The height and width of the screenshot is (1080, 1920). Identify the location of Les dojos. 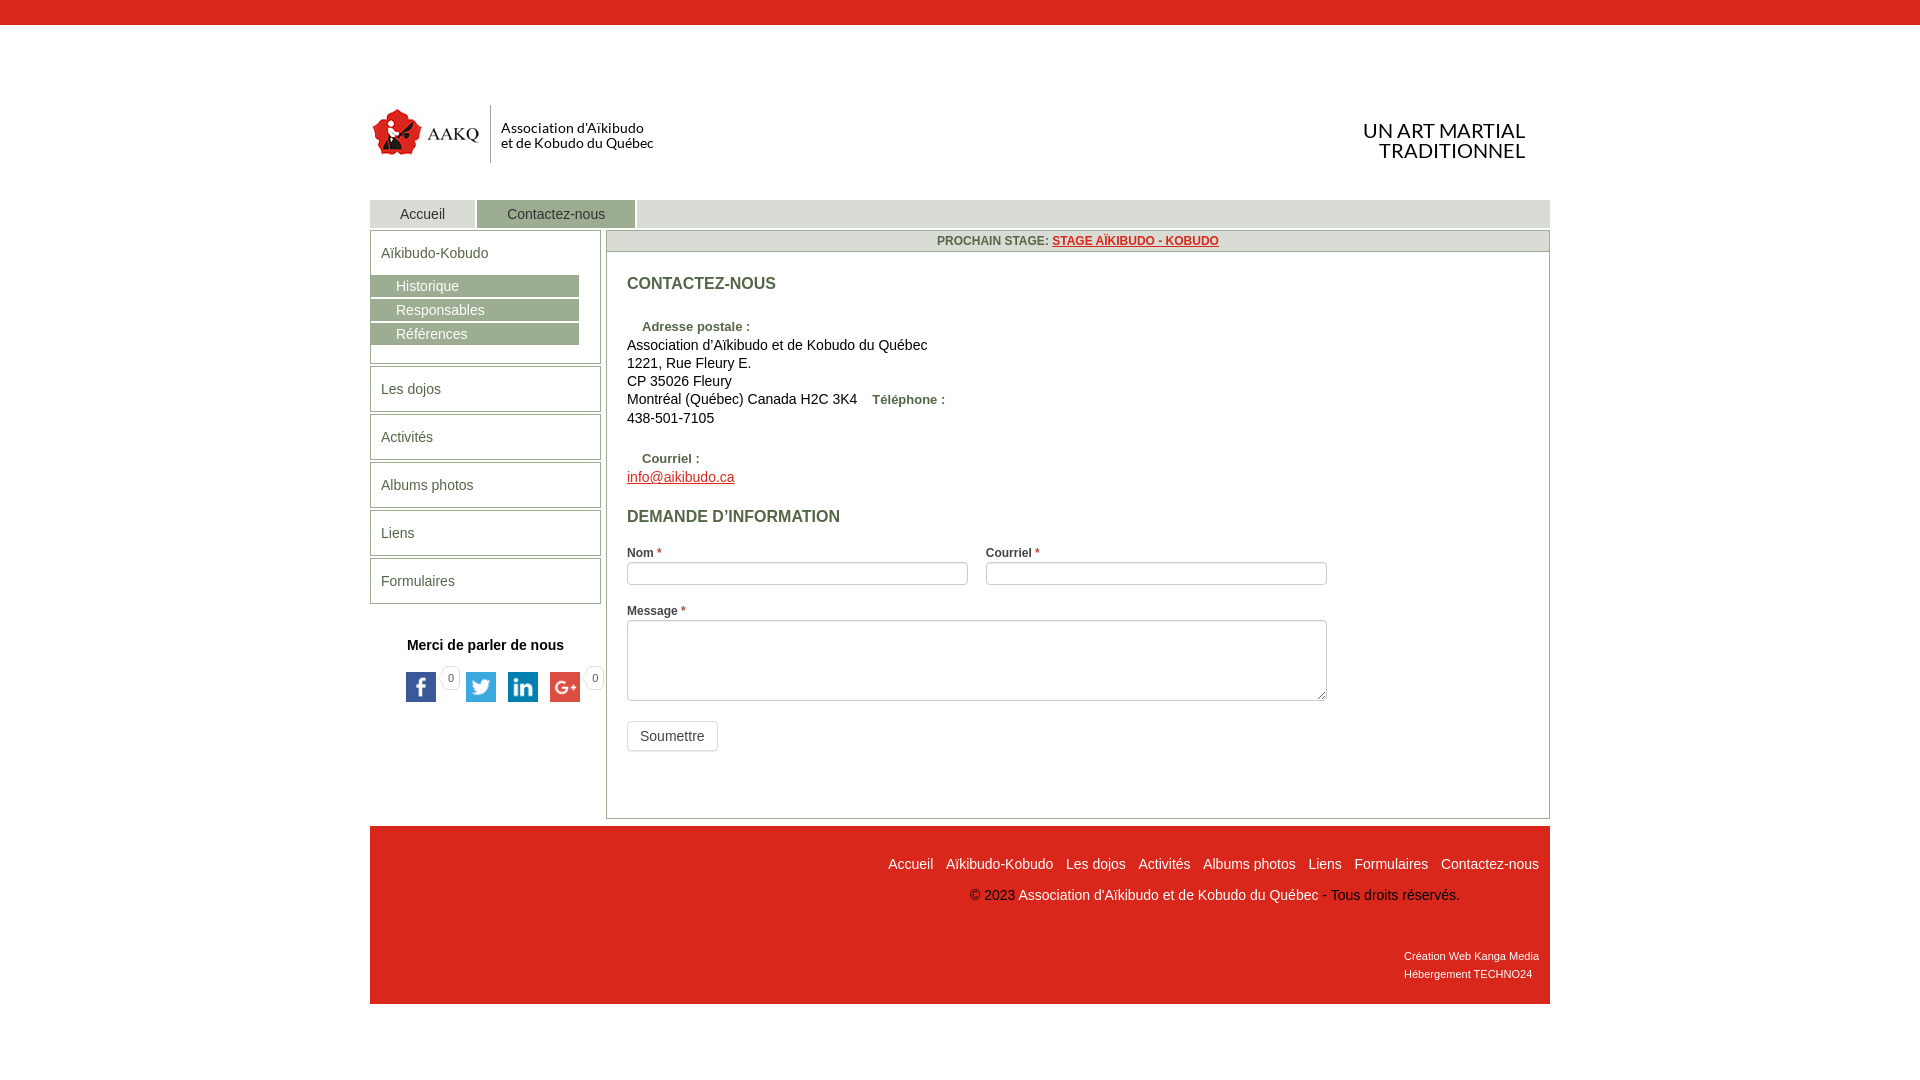
(1090, 864).